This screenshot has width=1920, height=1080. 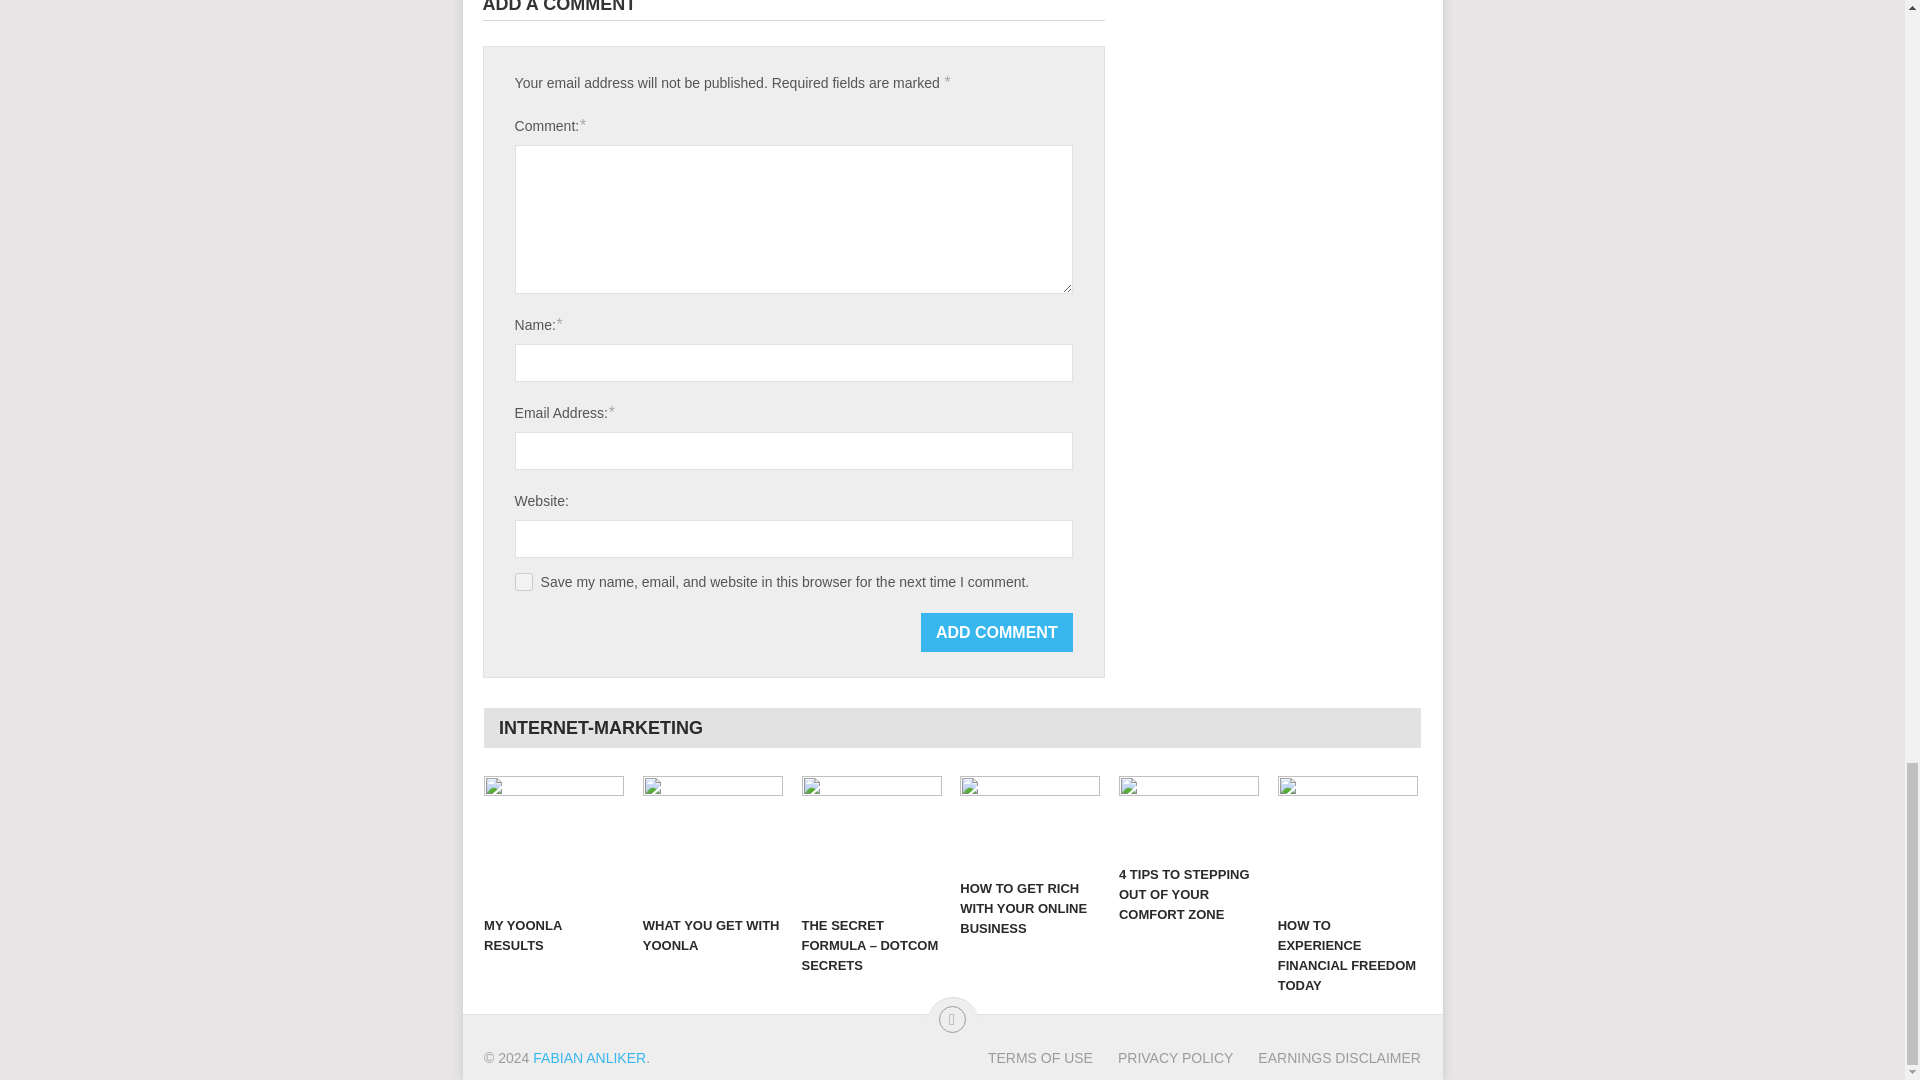 What do you see at coordinates (1189, 816) in the screenshot?
I see `4 Tips To Stepping Out Of Your Comfort Zone` at bounding box center [1189, 816].